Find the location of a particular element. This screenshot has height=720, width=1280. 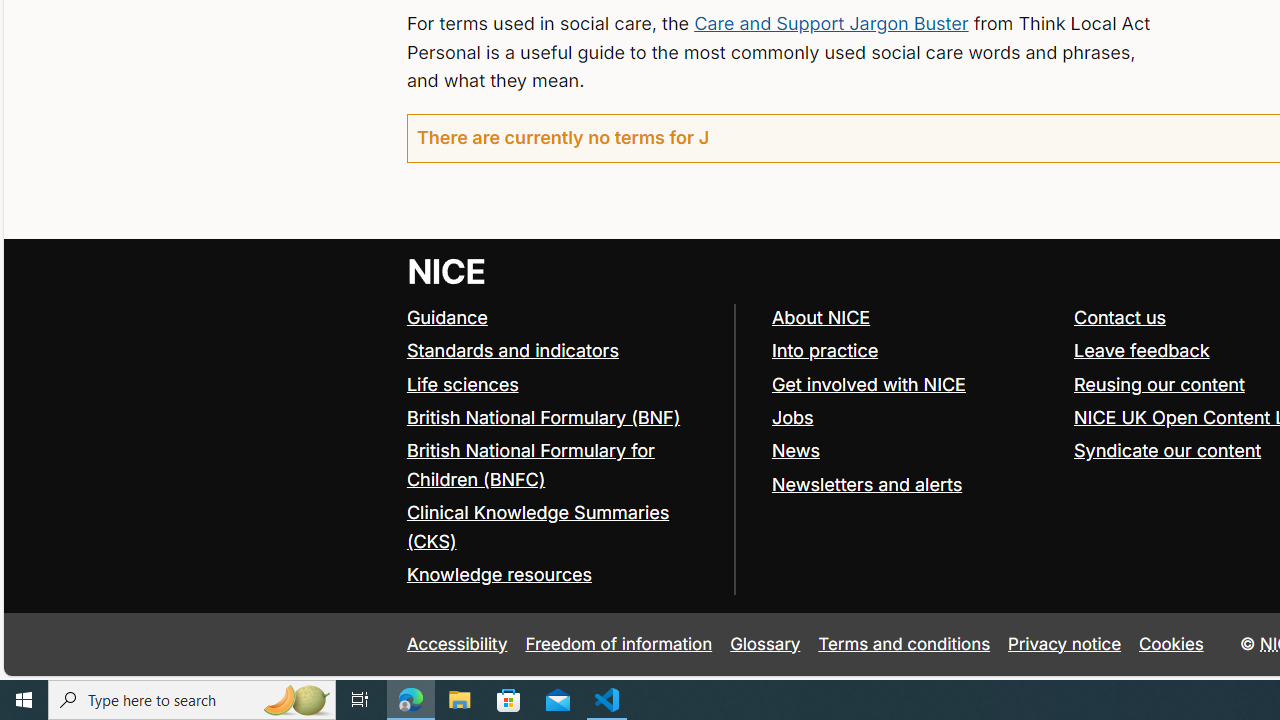

Life sciences is located at coordinates (462, 384).